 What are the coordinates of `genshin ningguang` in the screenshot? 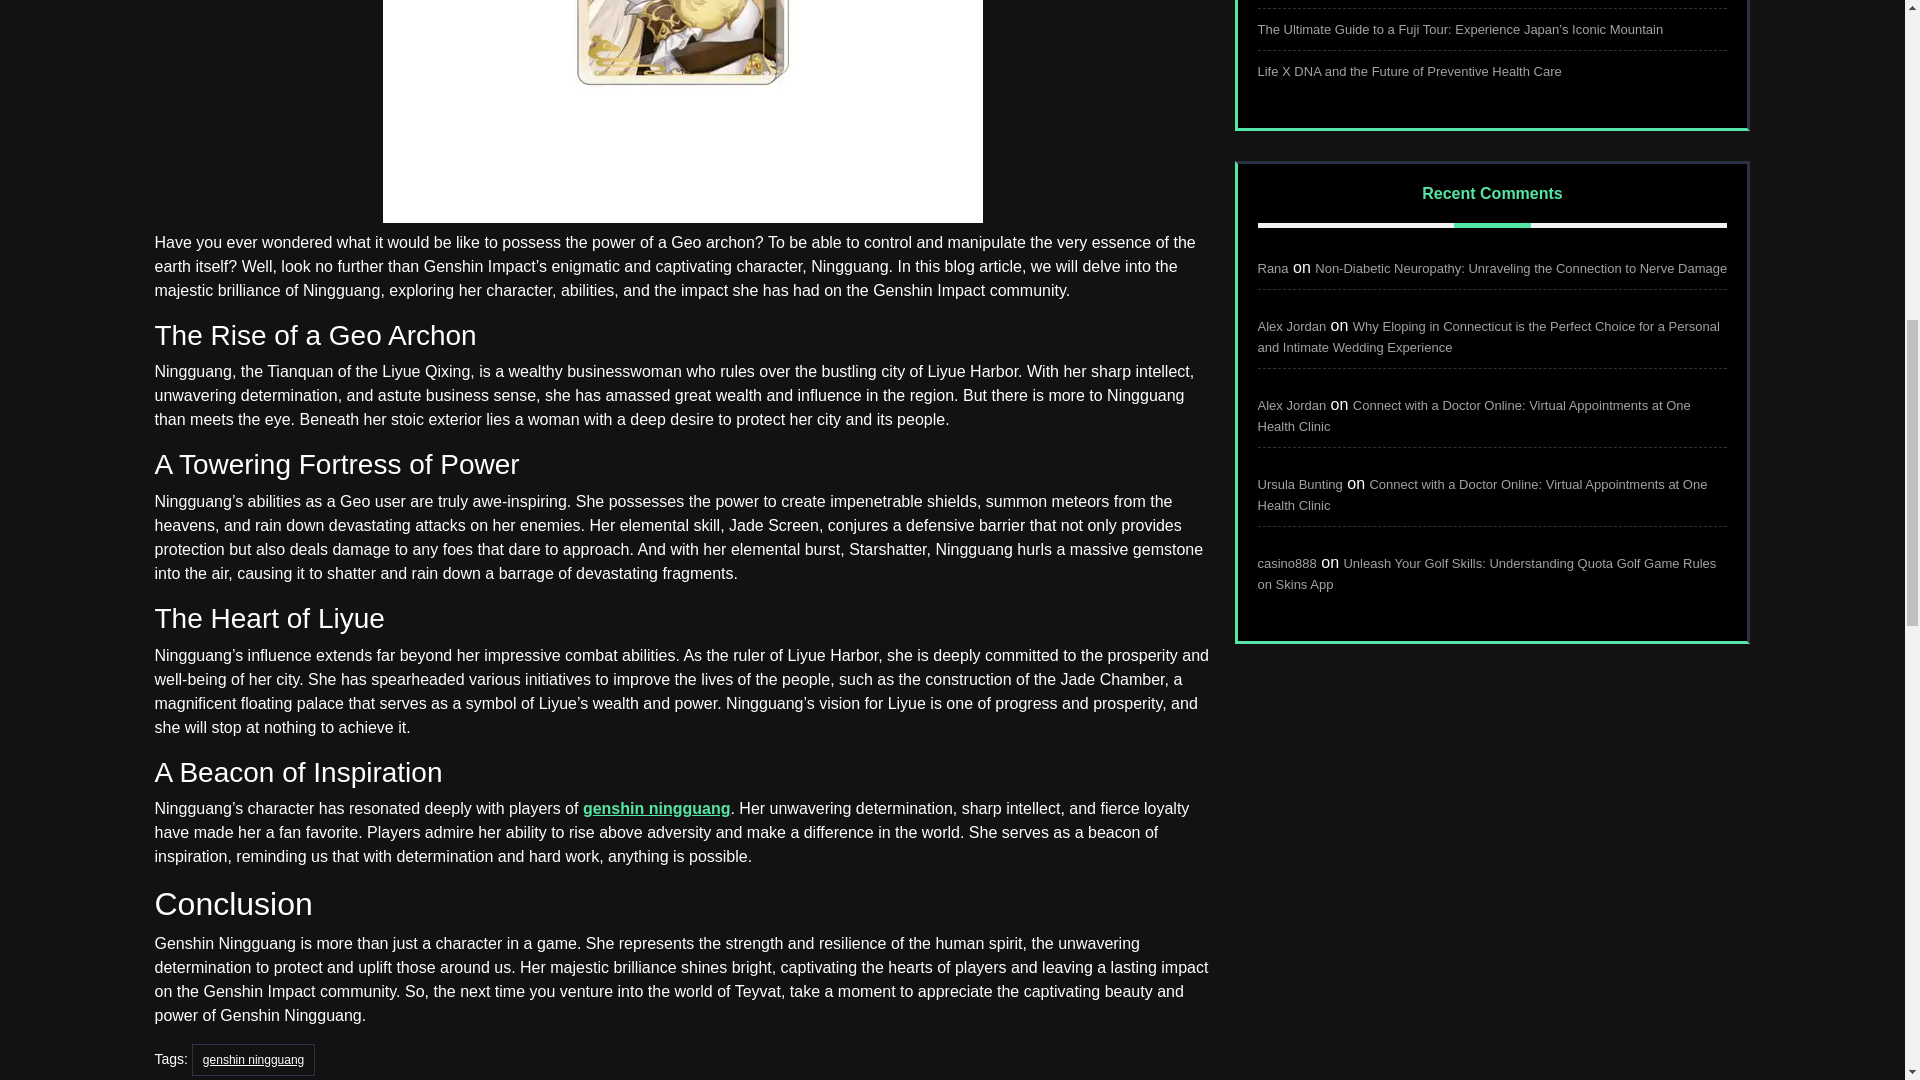 It's located at (657, 808).